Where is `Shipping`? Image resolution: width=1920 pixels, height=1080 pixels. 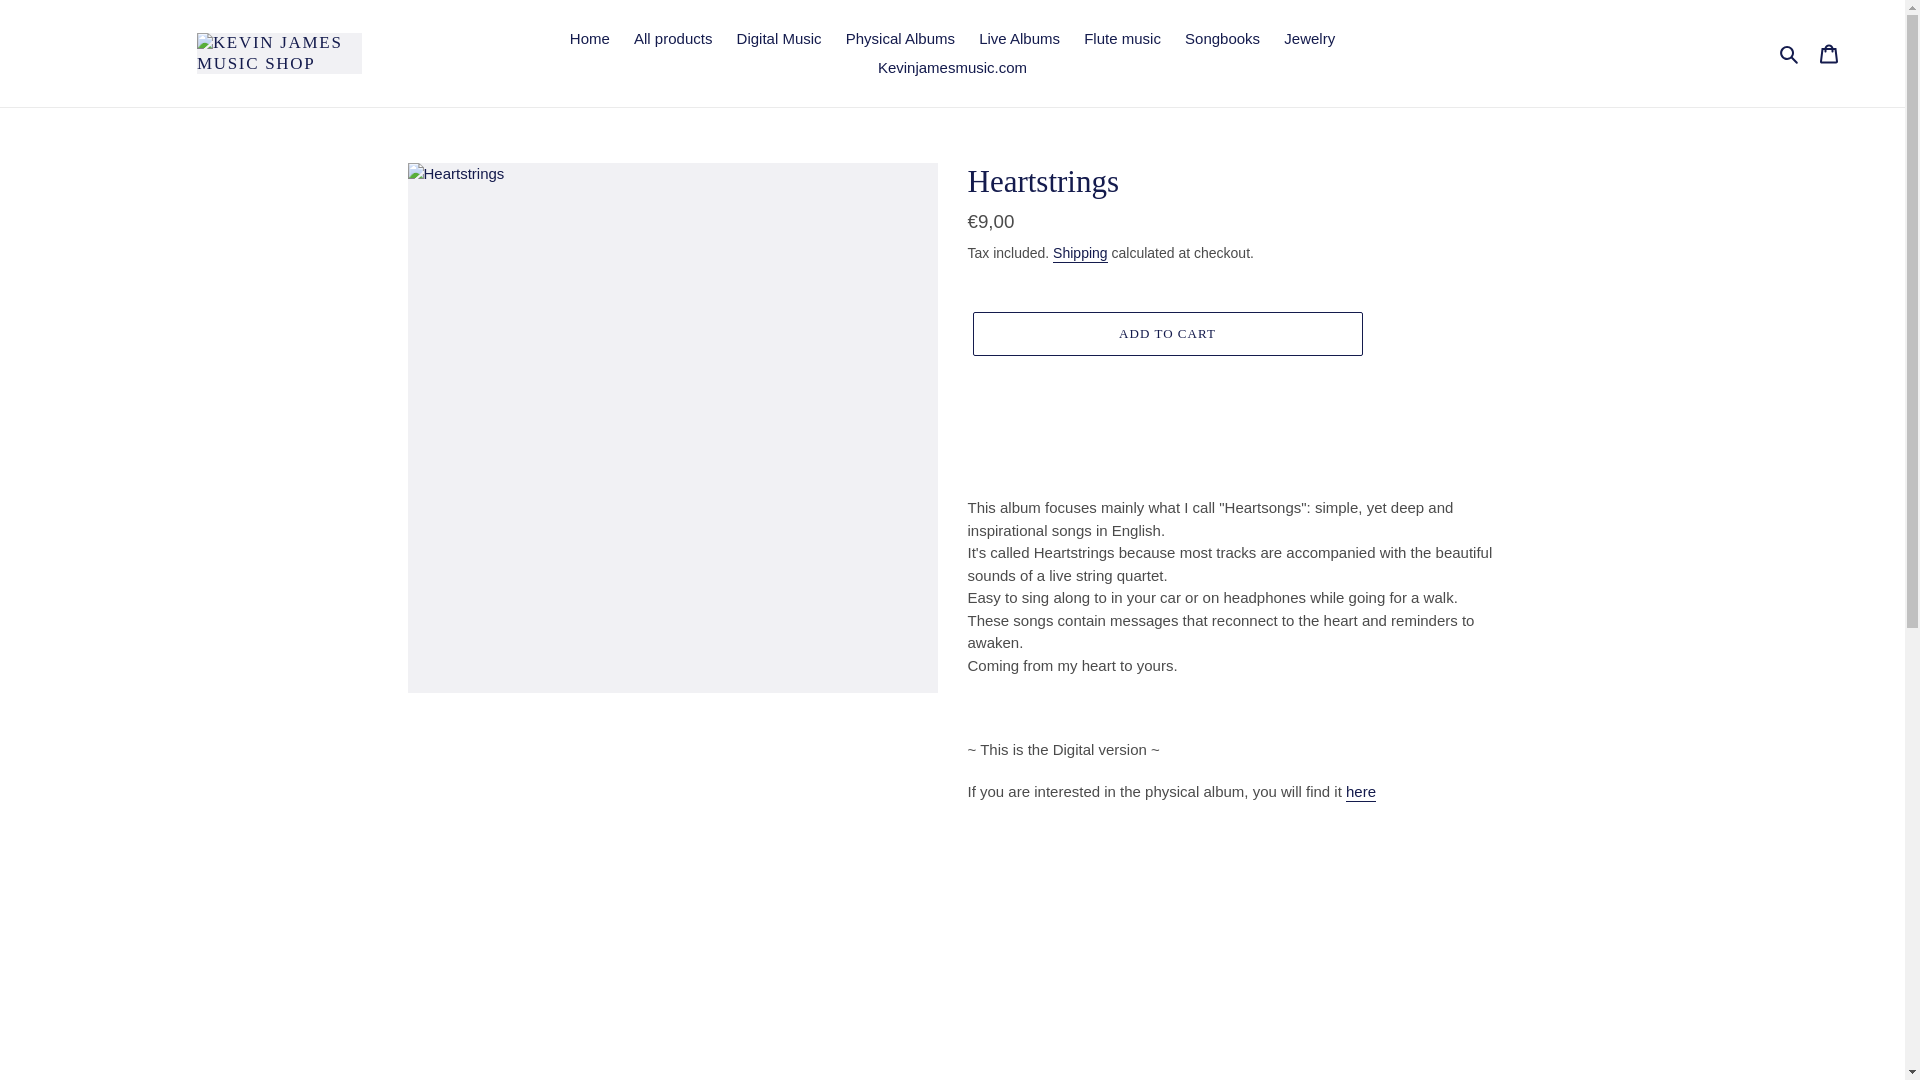 Shipping is located at coordinates (1080, 254).